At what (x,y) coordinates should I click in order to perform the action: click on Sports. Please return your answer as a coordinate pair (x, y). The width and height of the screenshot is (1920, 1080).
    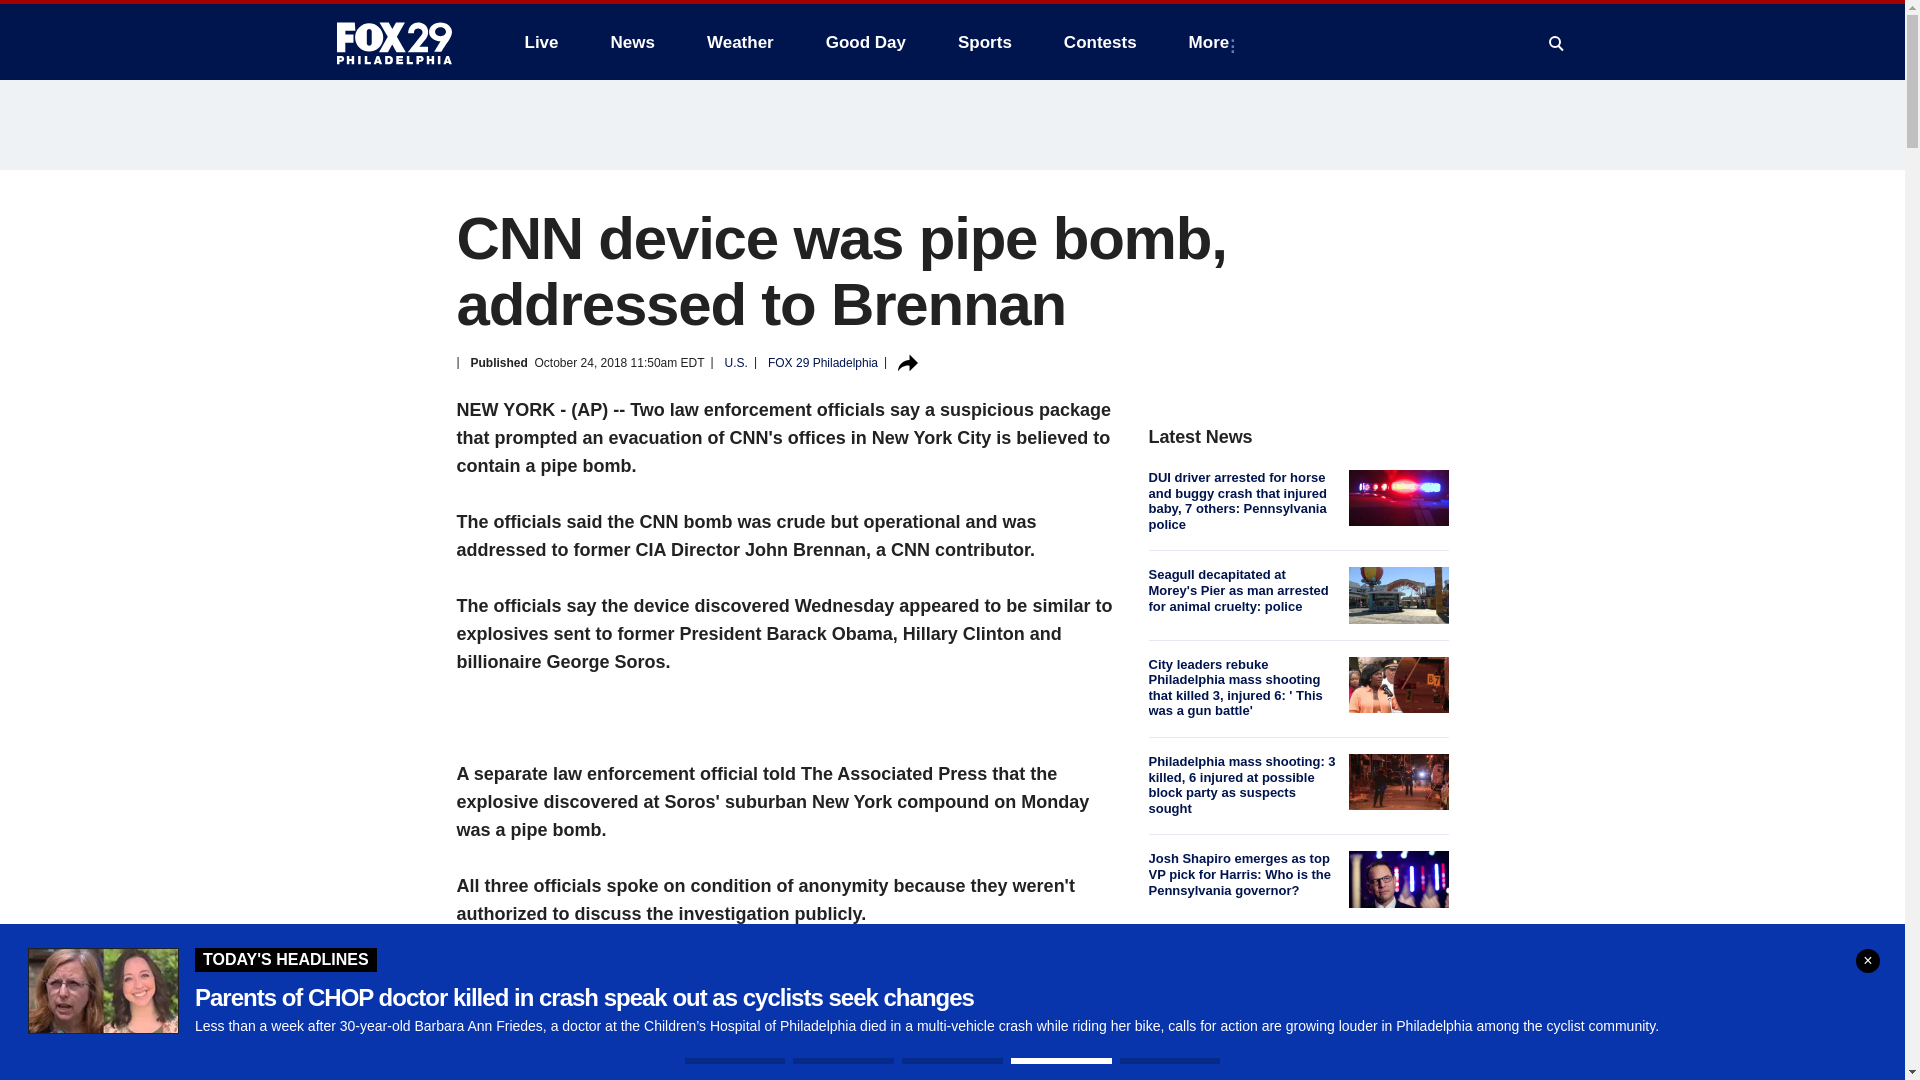
    Looking at the image, I should click on (984, 42).